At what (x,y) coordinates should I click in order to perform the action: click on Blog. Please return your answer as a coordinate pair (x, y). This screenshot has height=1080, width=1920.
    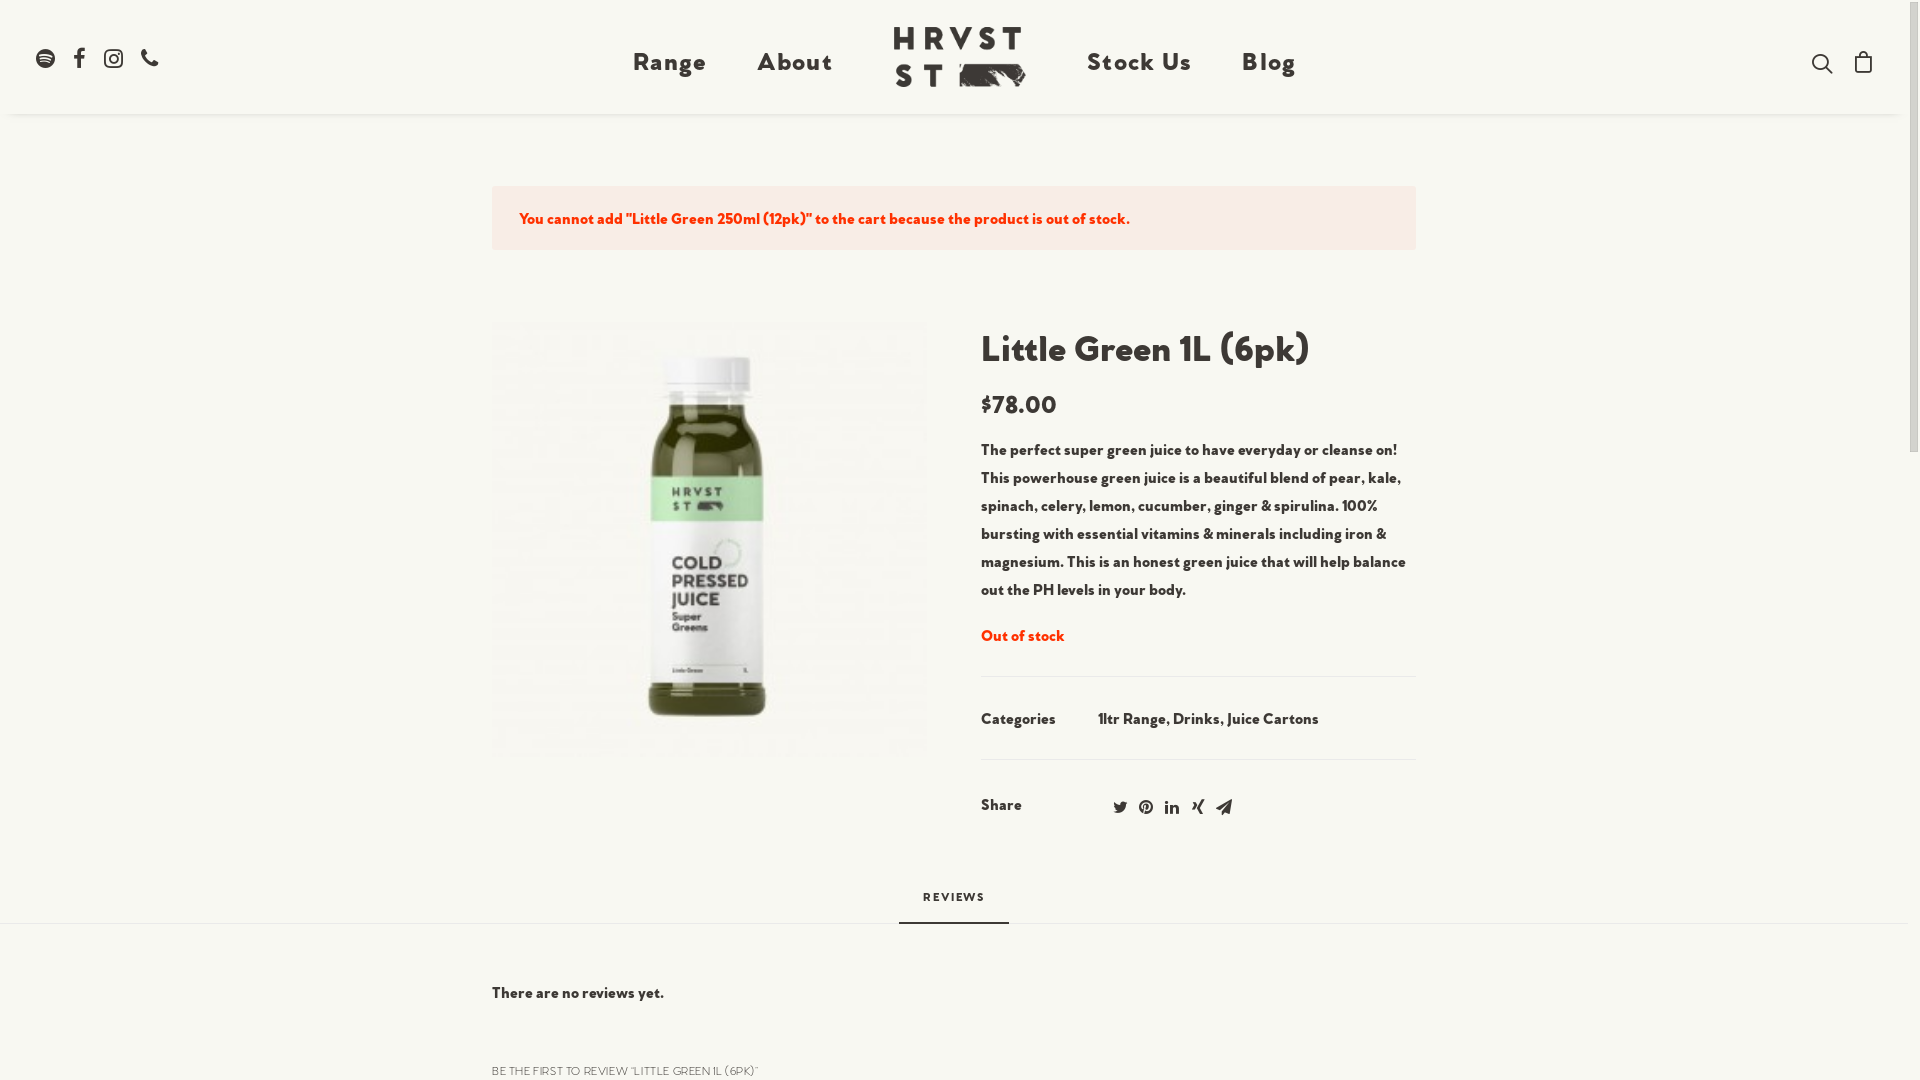
    Looking at the image, I should click on (1269, 57).